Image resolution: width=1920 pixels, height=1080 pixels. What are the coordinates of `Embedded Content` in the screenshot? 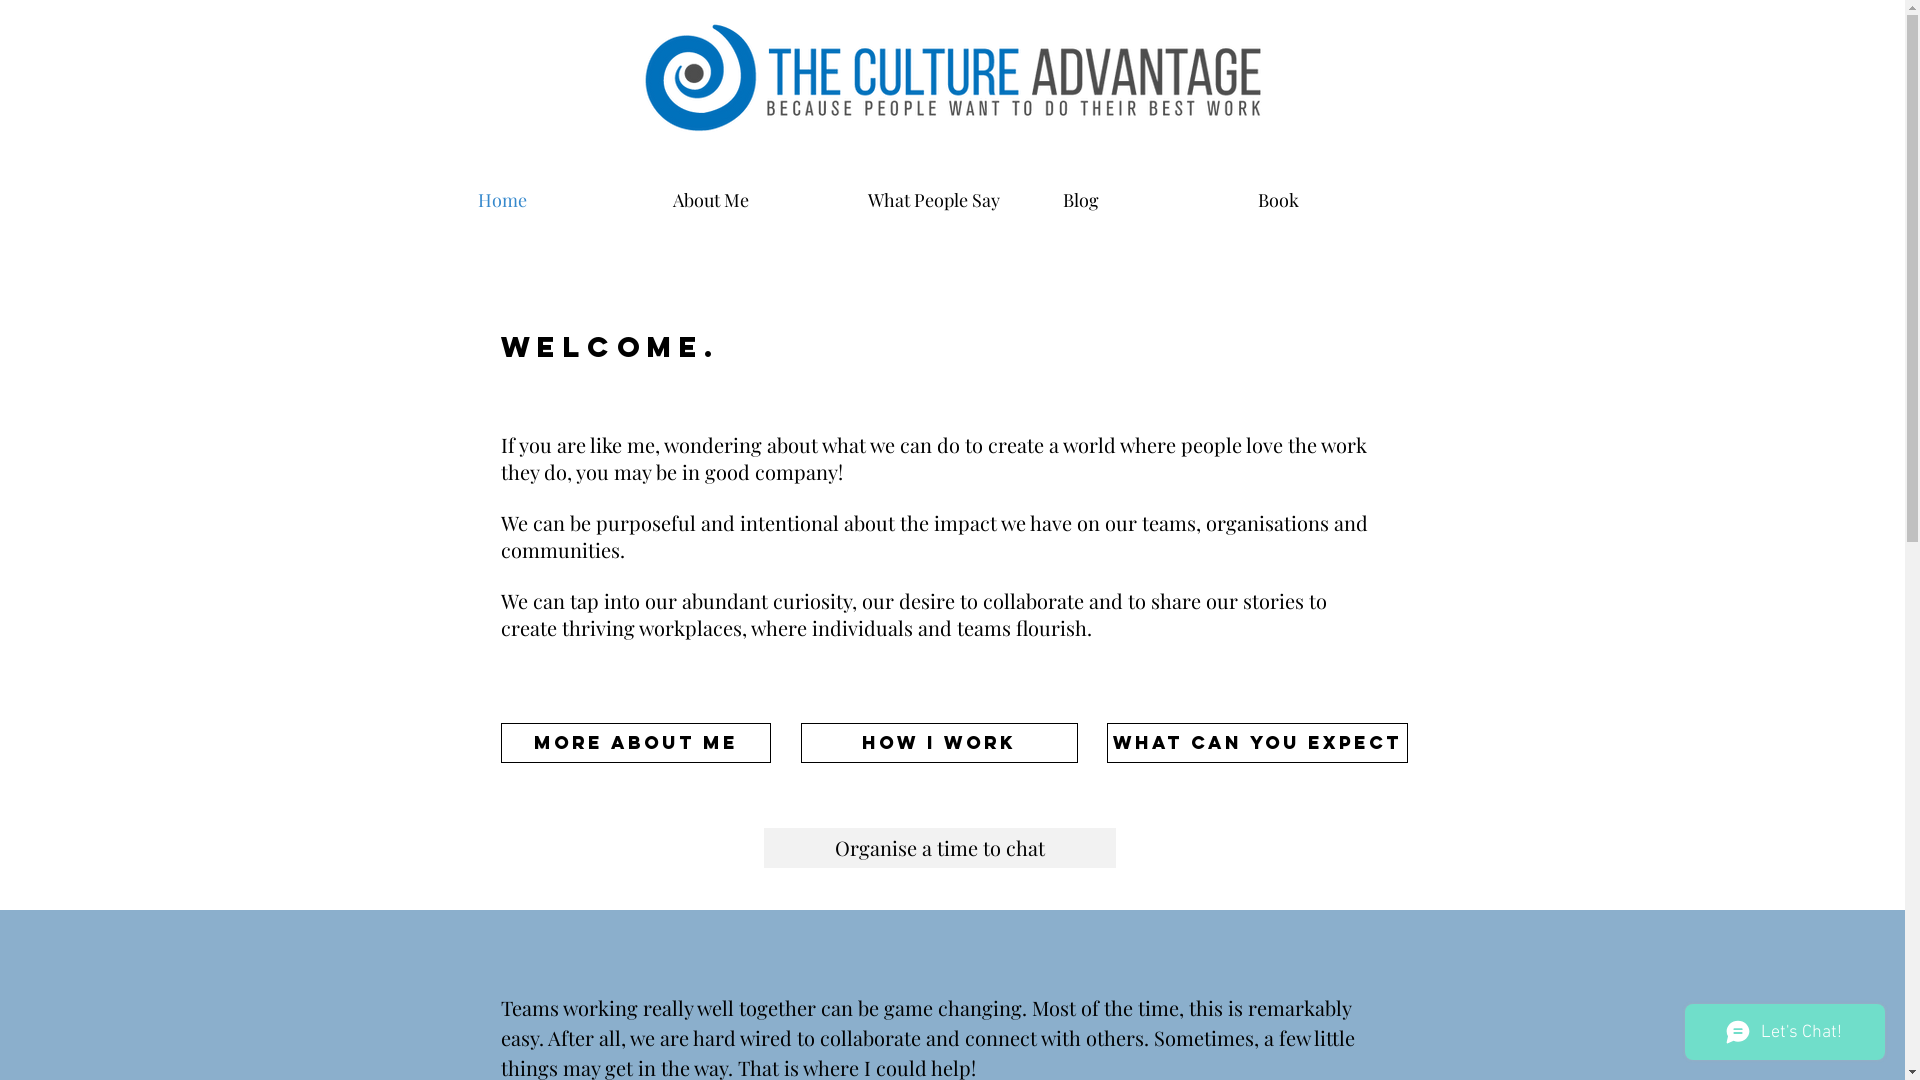 It's located at (1267, 70).